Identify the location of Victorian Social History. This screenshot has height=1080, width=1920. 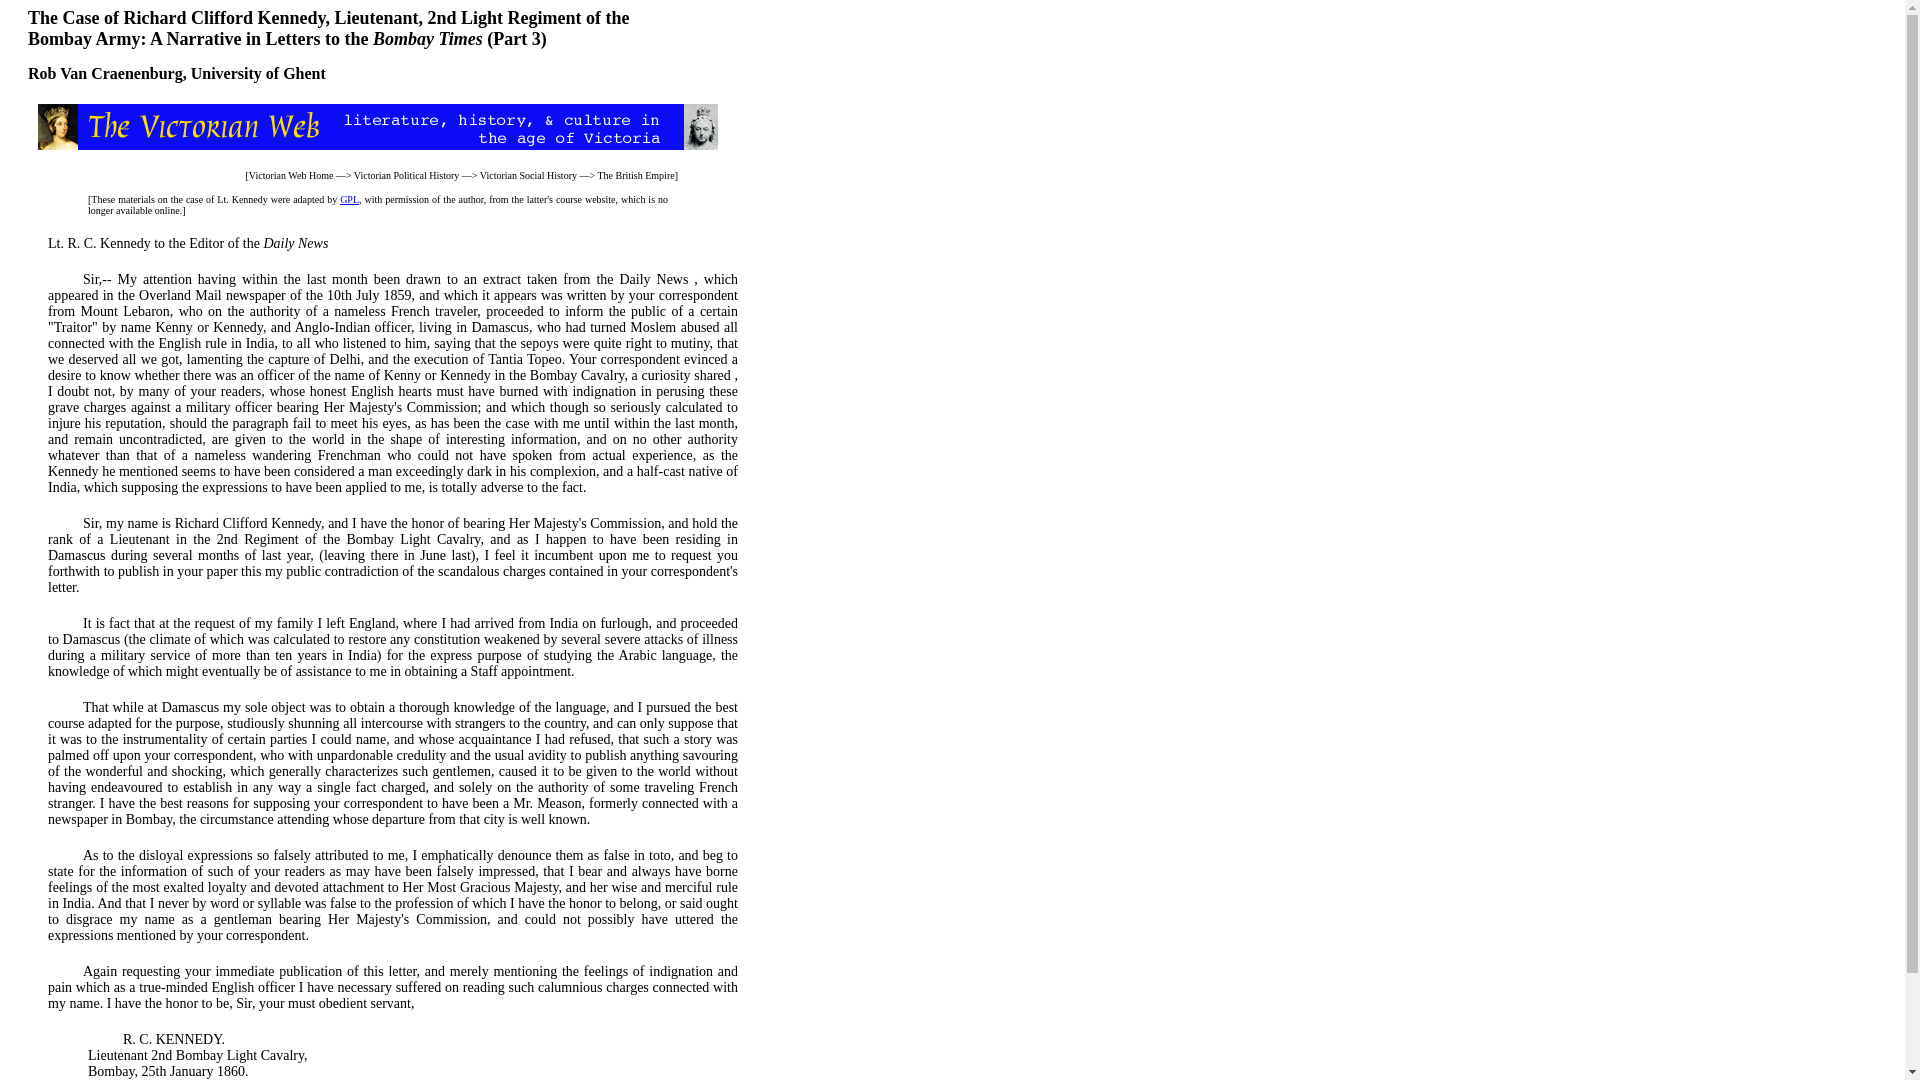
(528, 175).